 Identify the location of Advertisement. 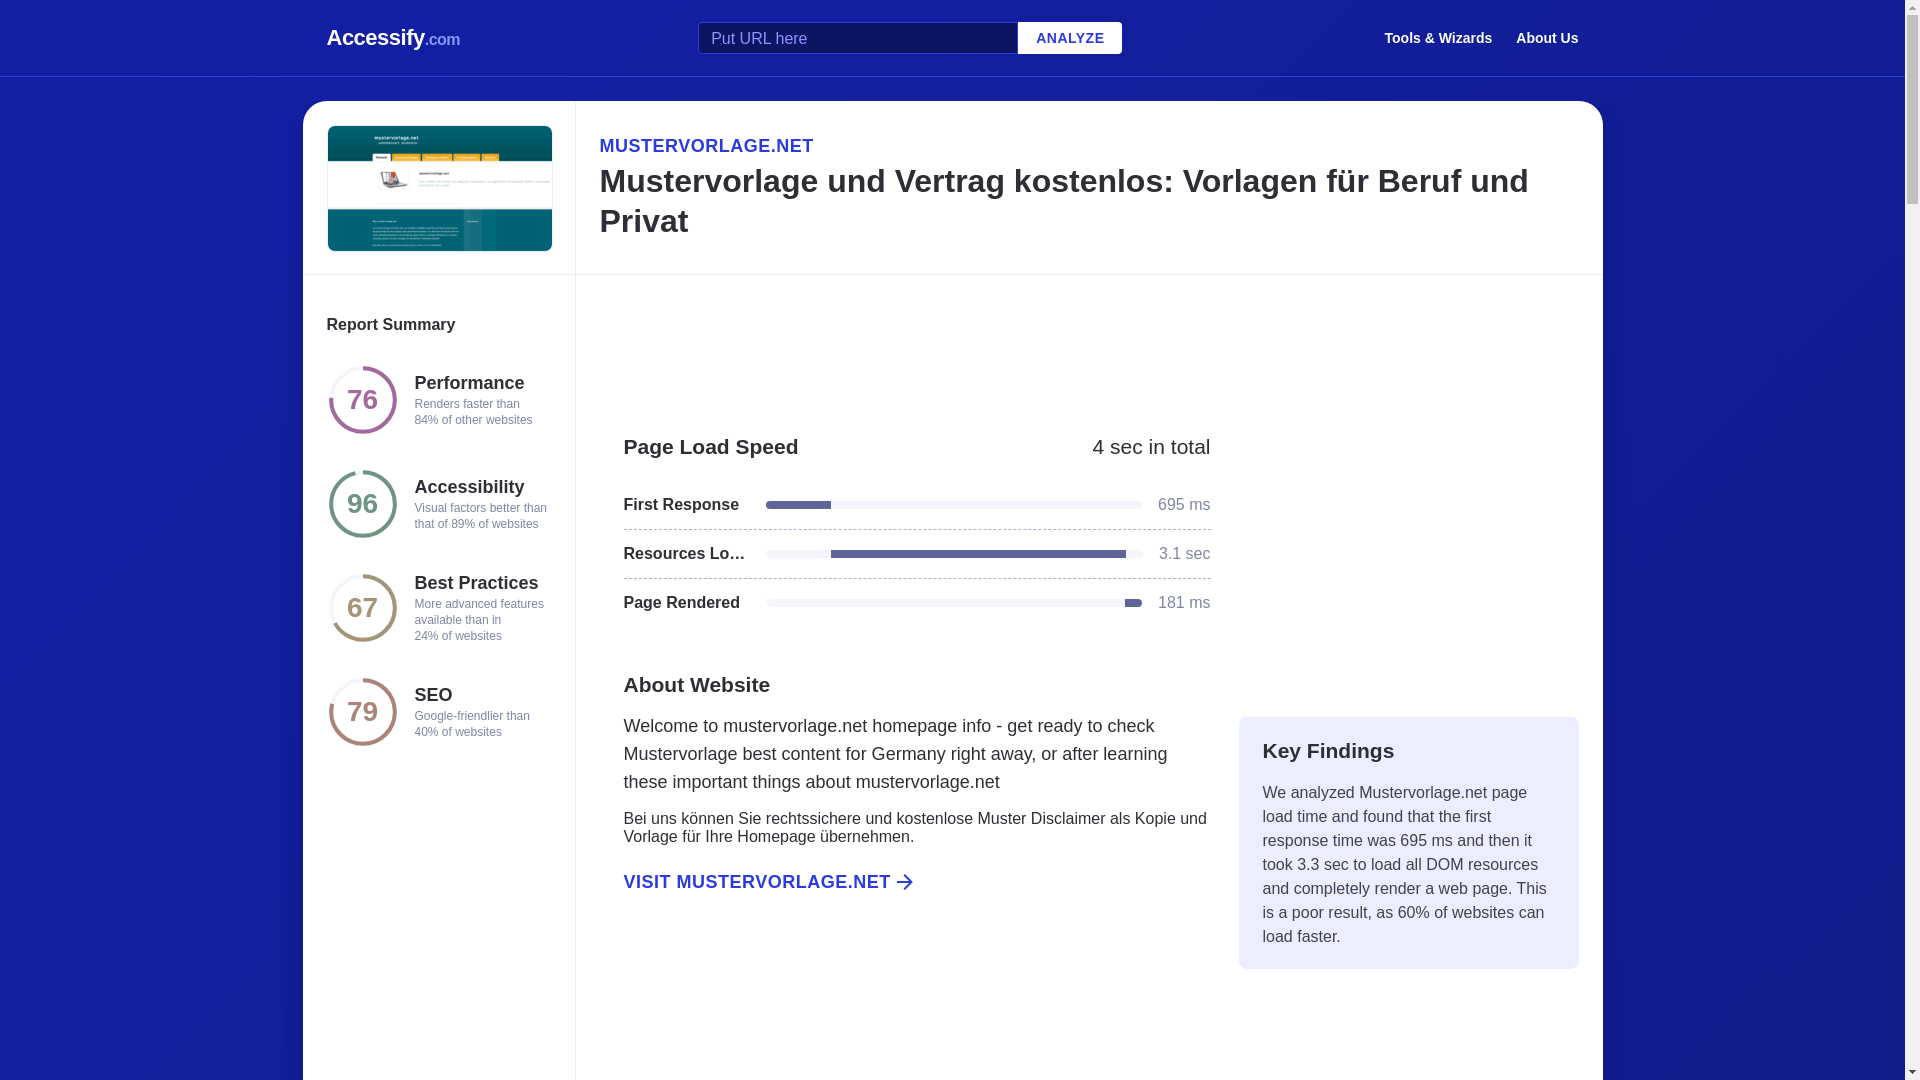
(1088, 344).